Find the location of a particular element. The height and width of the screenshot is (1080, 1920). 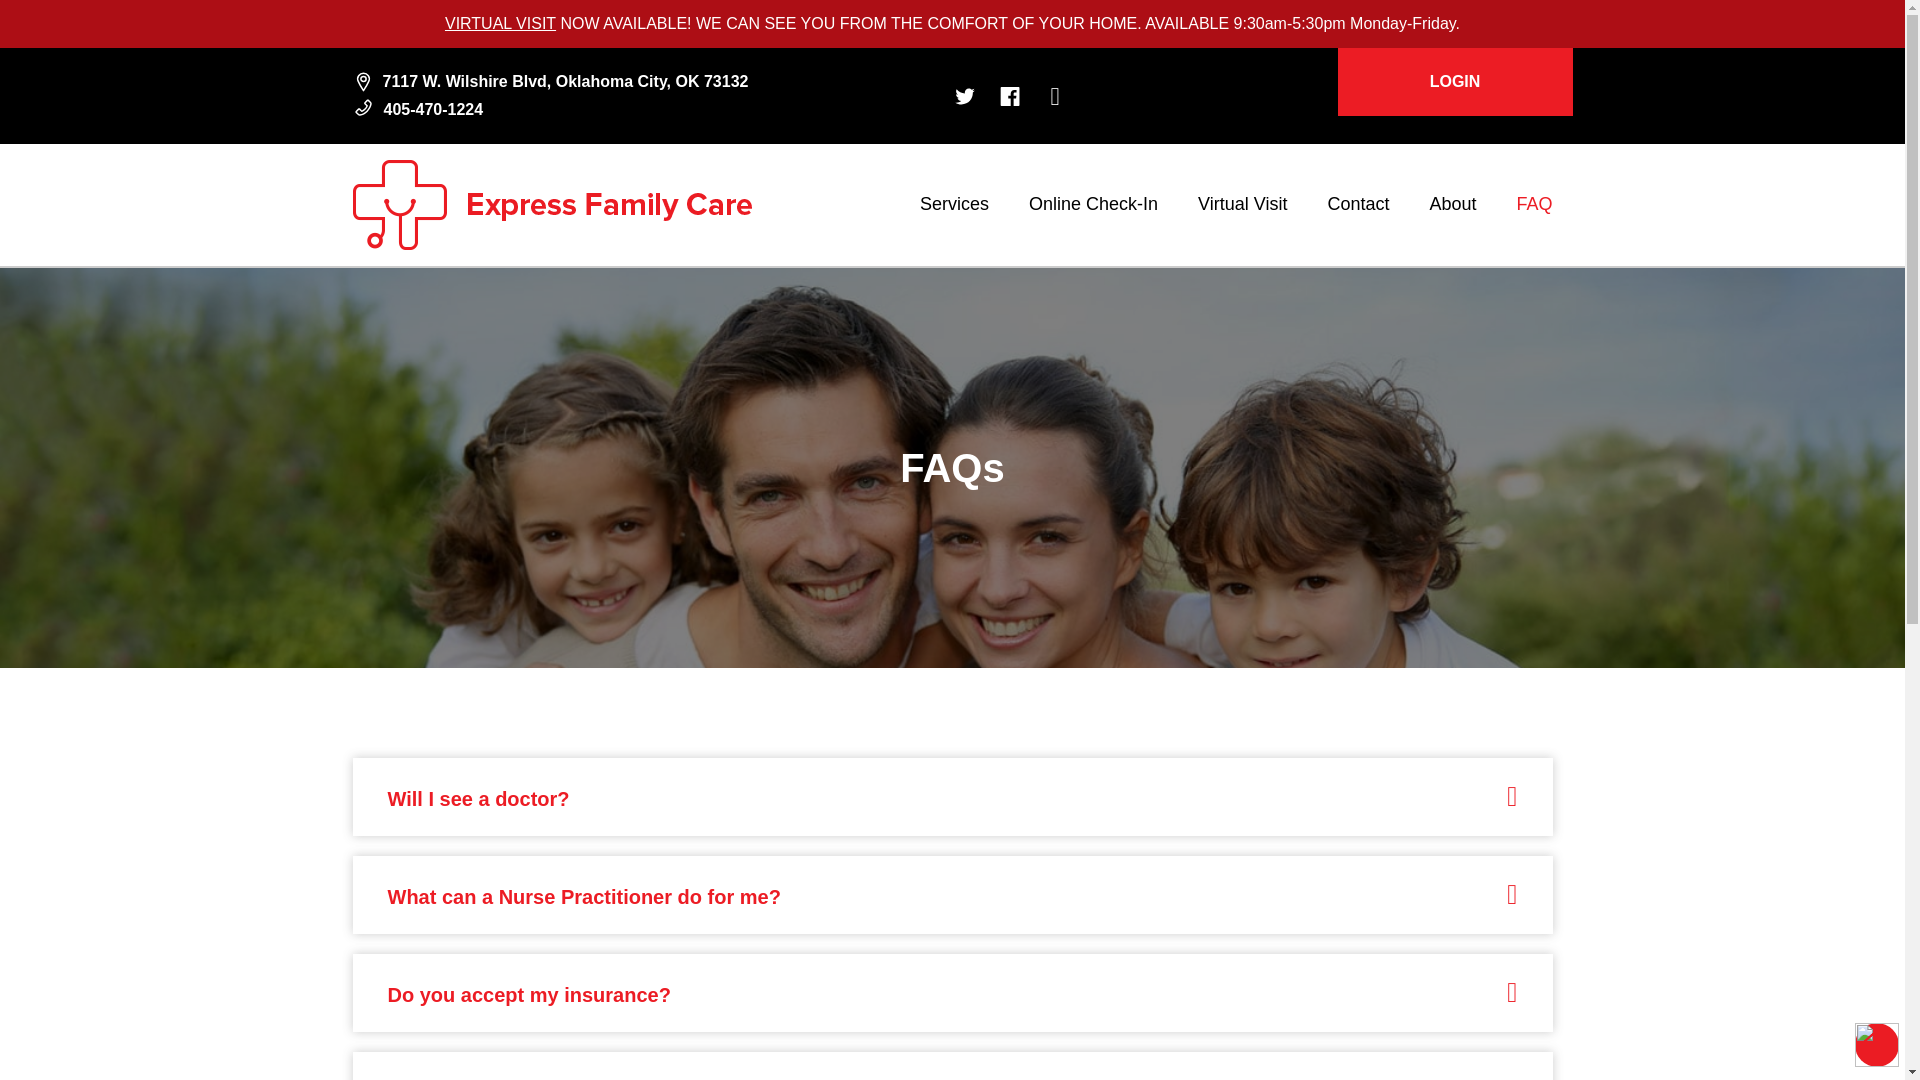

VIRTUAL VISIT is located at coordinates (500, 23).